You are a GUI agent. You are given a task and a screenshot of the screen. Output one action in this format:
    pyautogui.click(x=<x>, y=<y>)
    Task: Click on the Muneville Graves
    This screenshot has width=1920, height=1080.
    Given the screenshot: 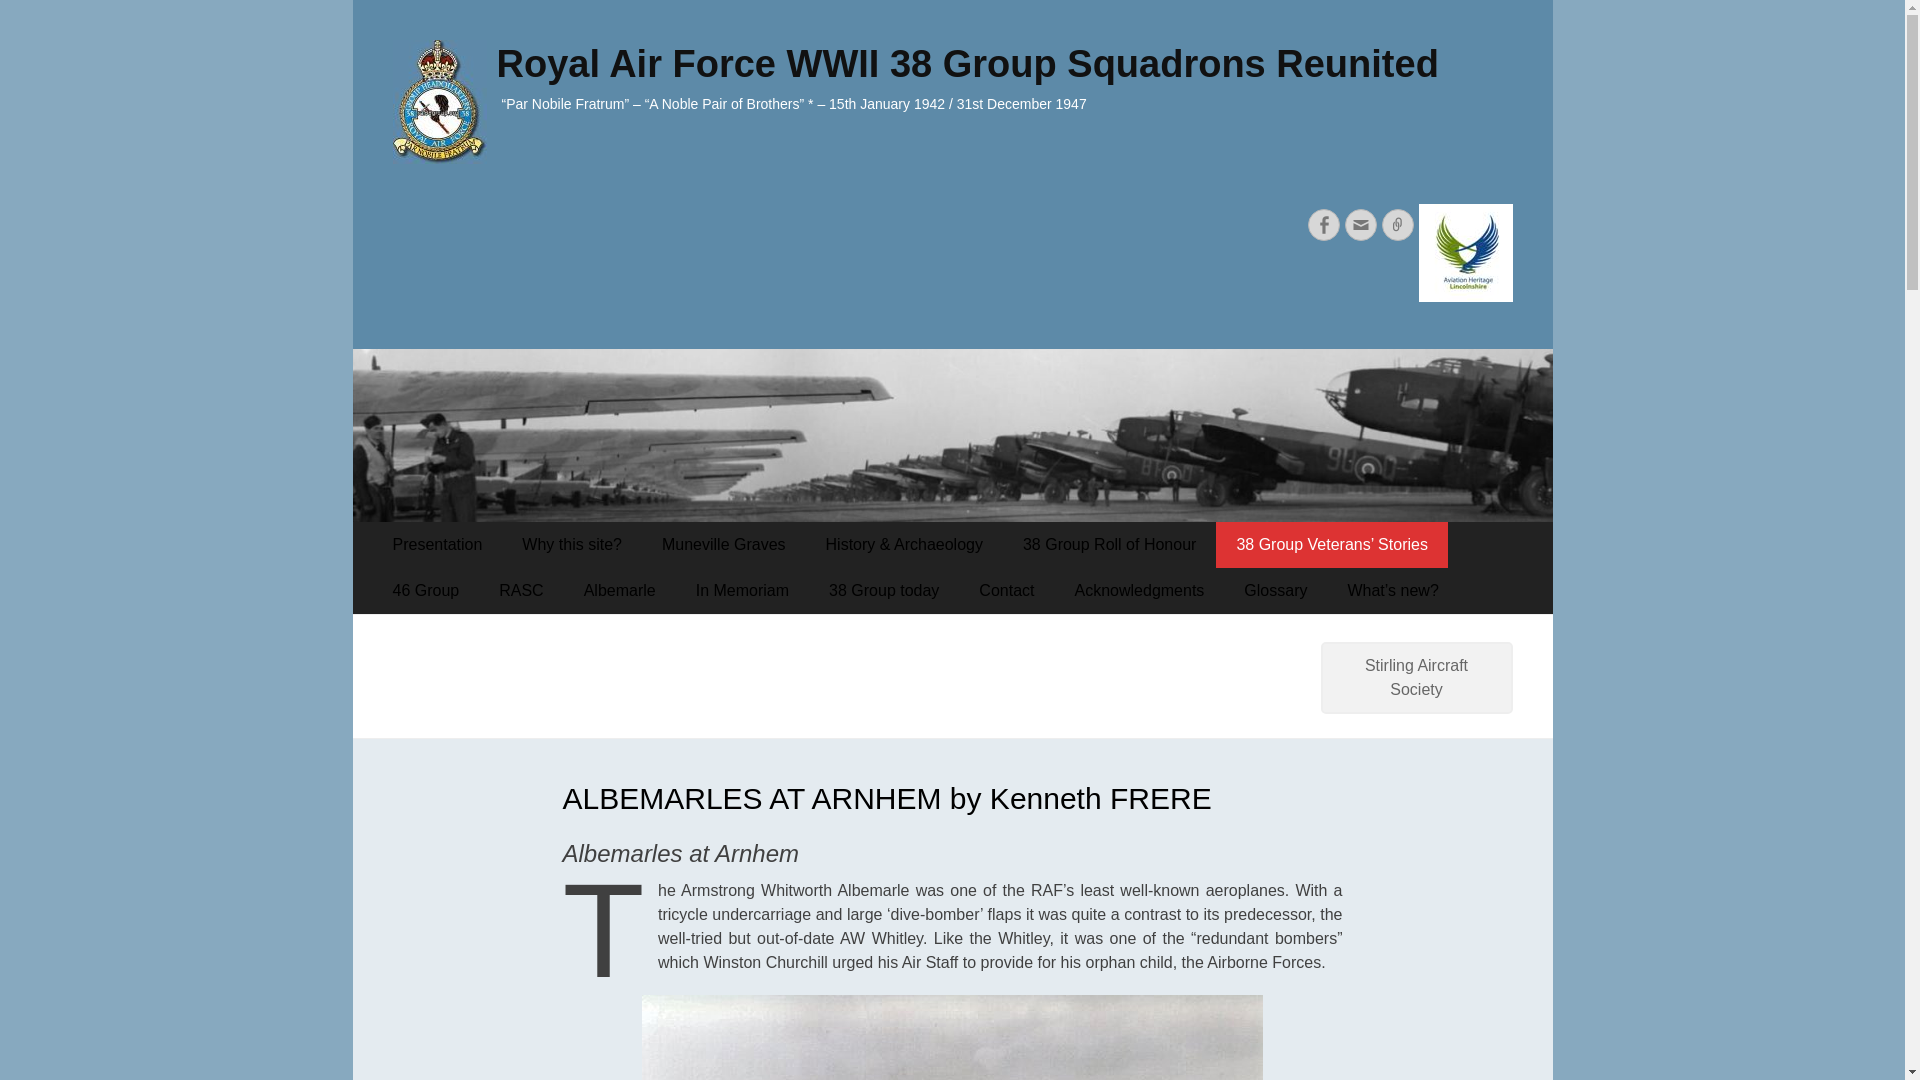 What is the action you would take?
    pyautogui.click(x=724, y=544)
    